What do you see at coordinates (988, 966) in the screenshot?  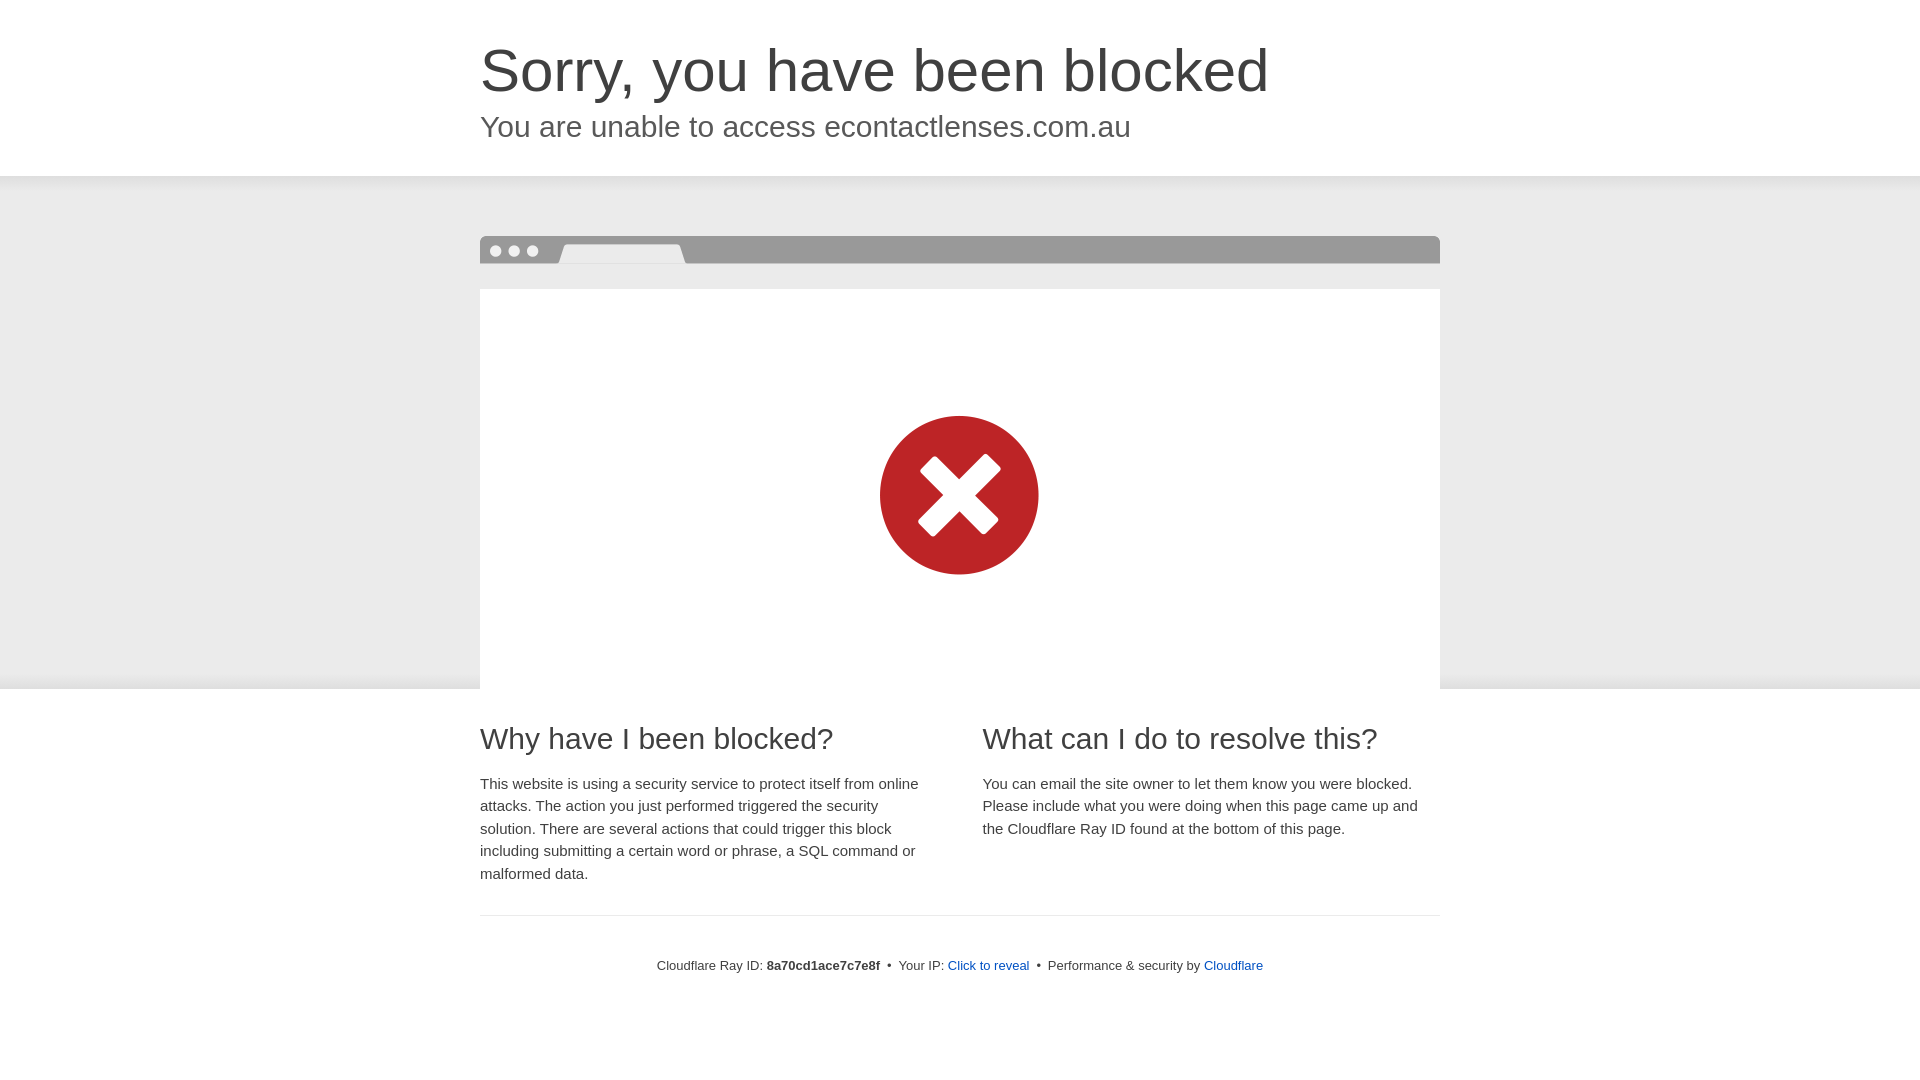 I see `Click to reveal` at bounding box center [988, 966].